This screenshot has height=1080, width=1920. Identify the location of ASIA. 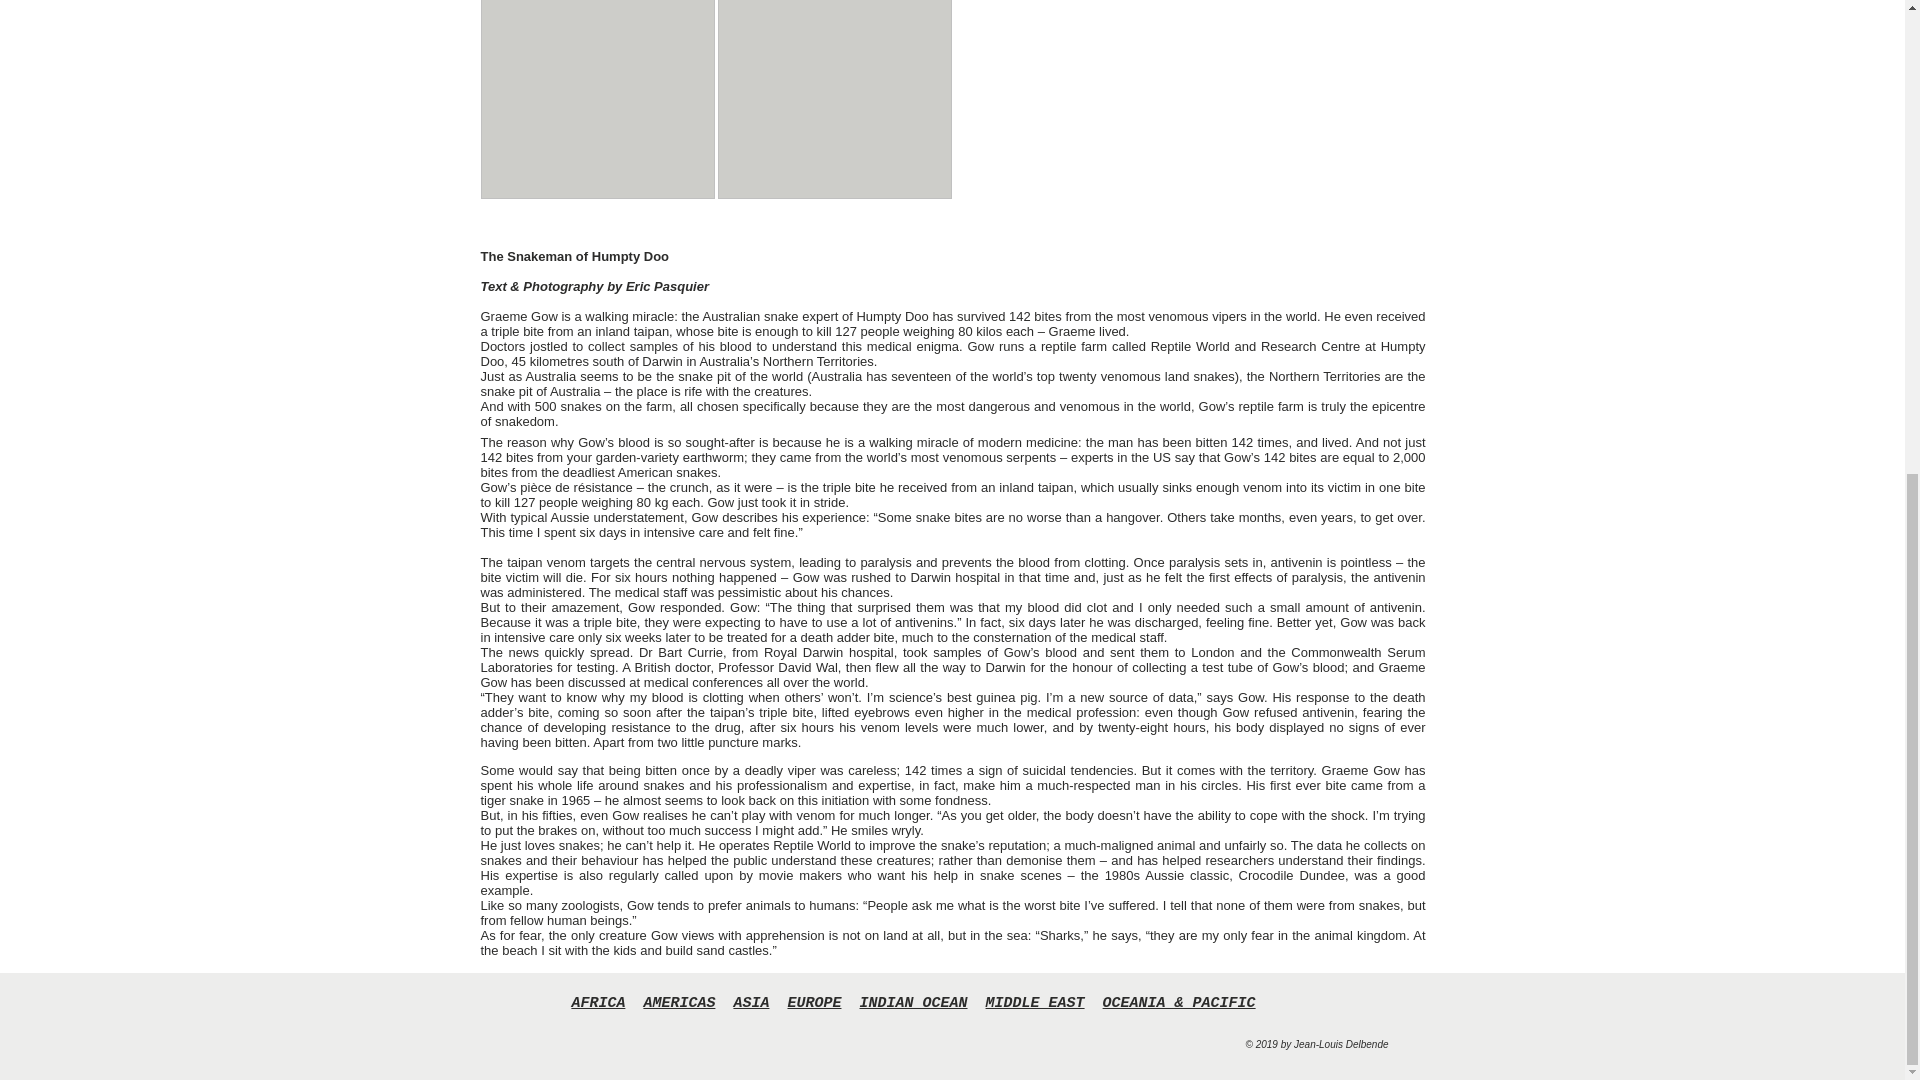
(751, 1002).